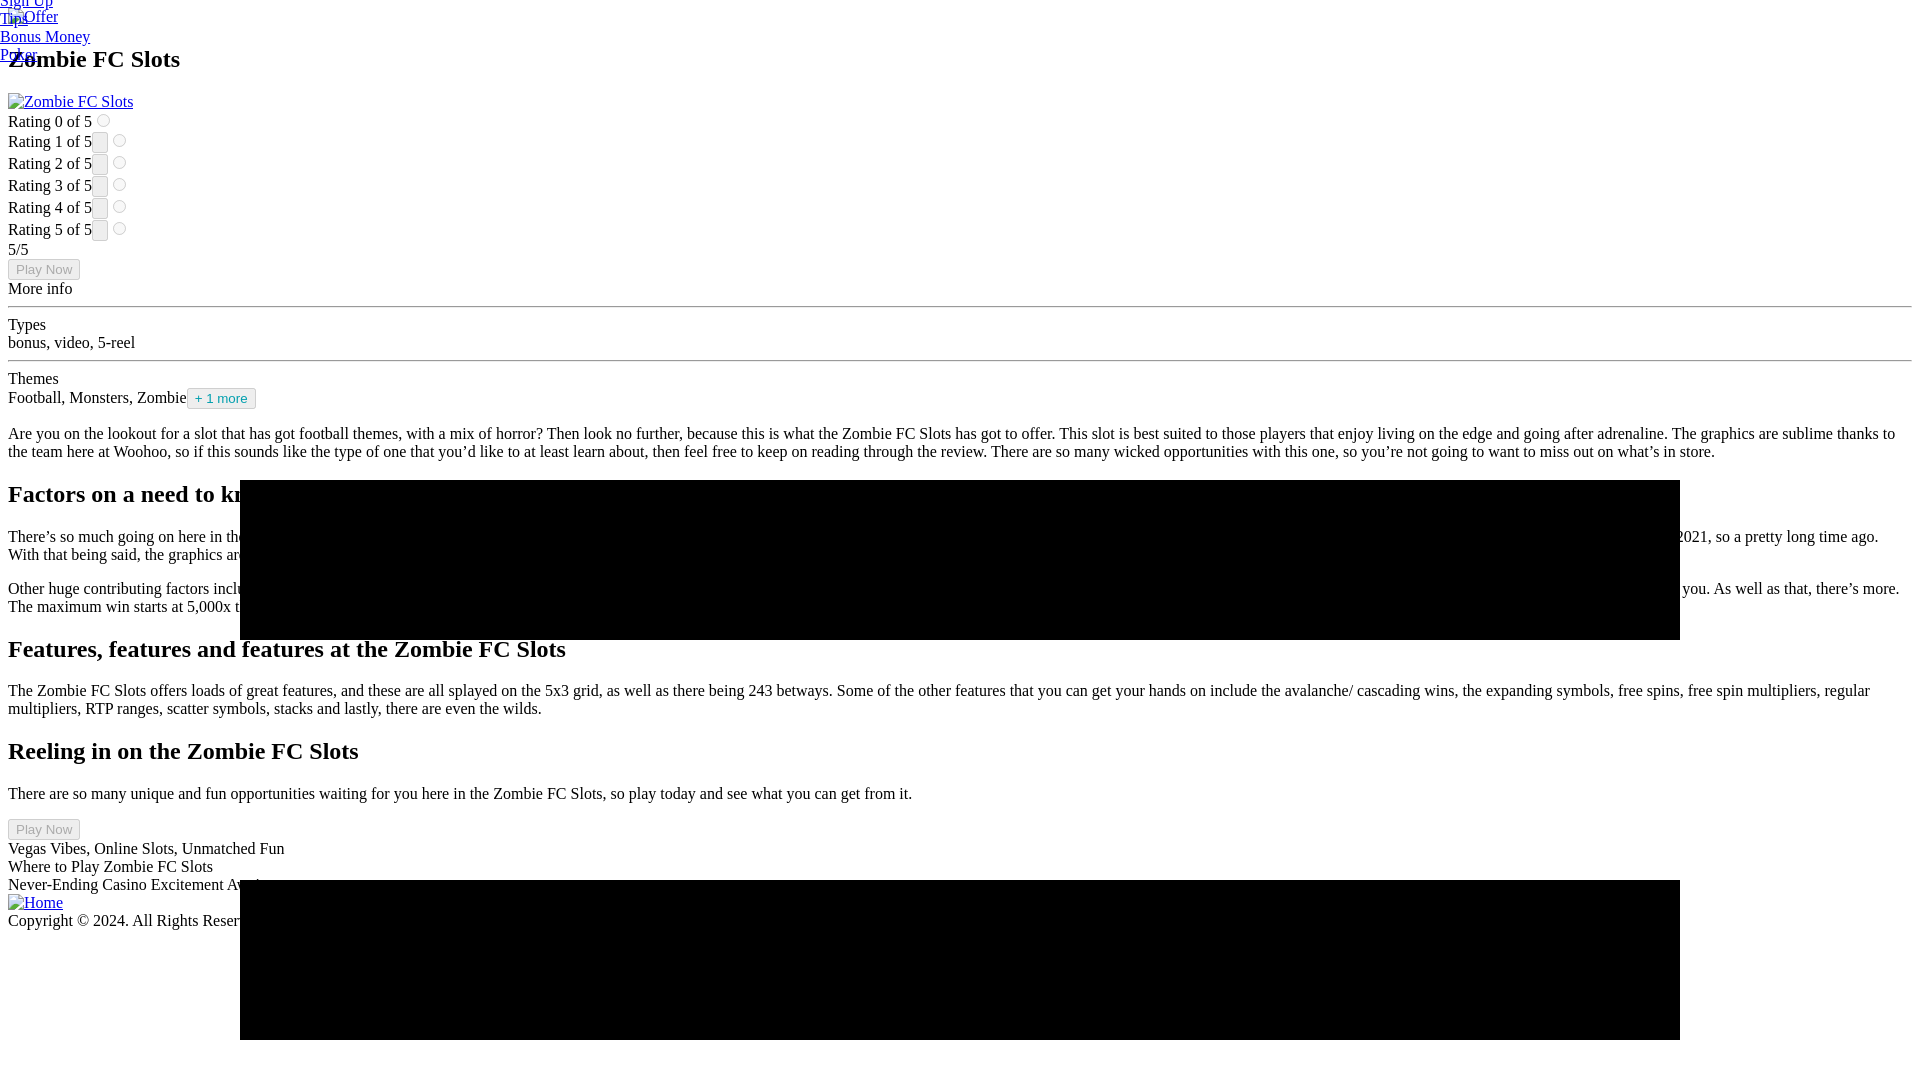 The image size is (1920, 1080). I want to click on 0, so click(103, 120).